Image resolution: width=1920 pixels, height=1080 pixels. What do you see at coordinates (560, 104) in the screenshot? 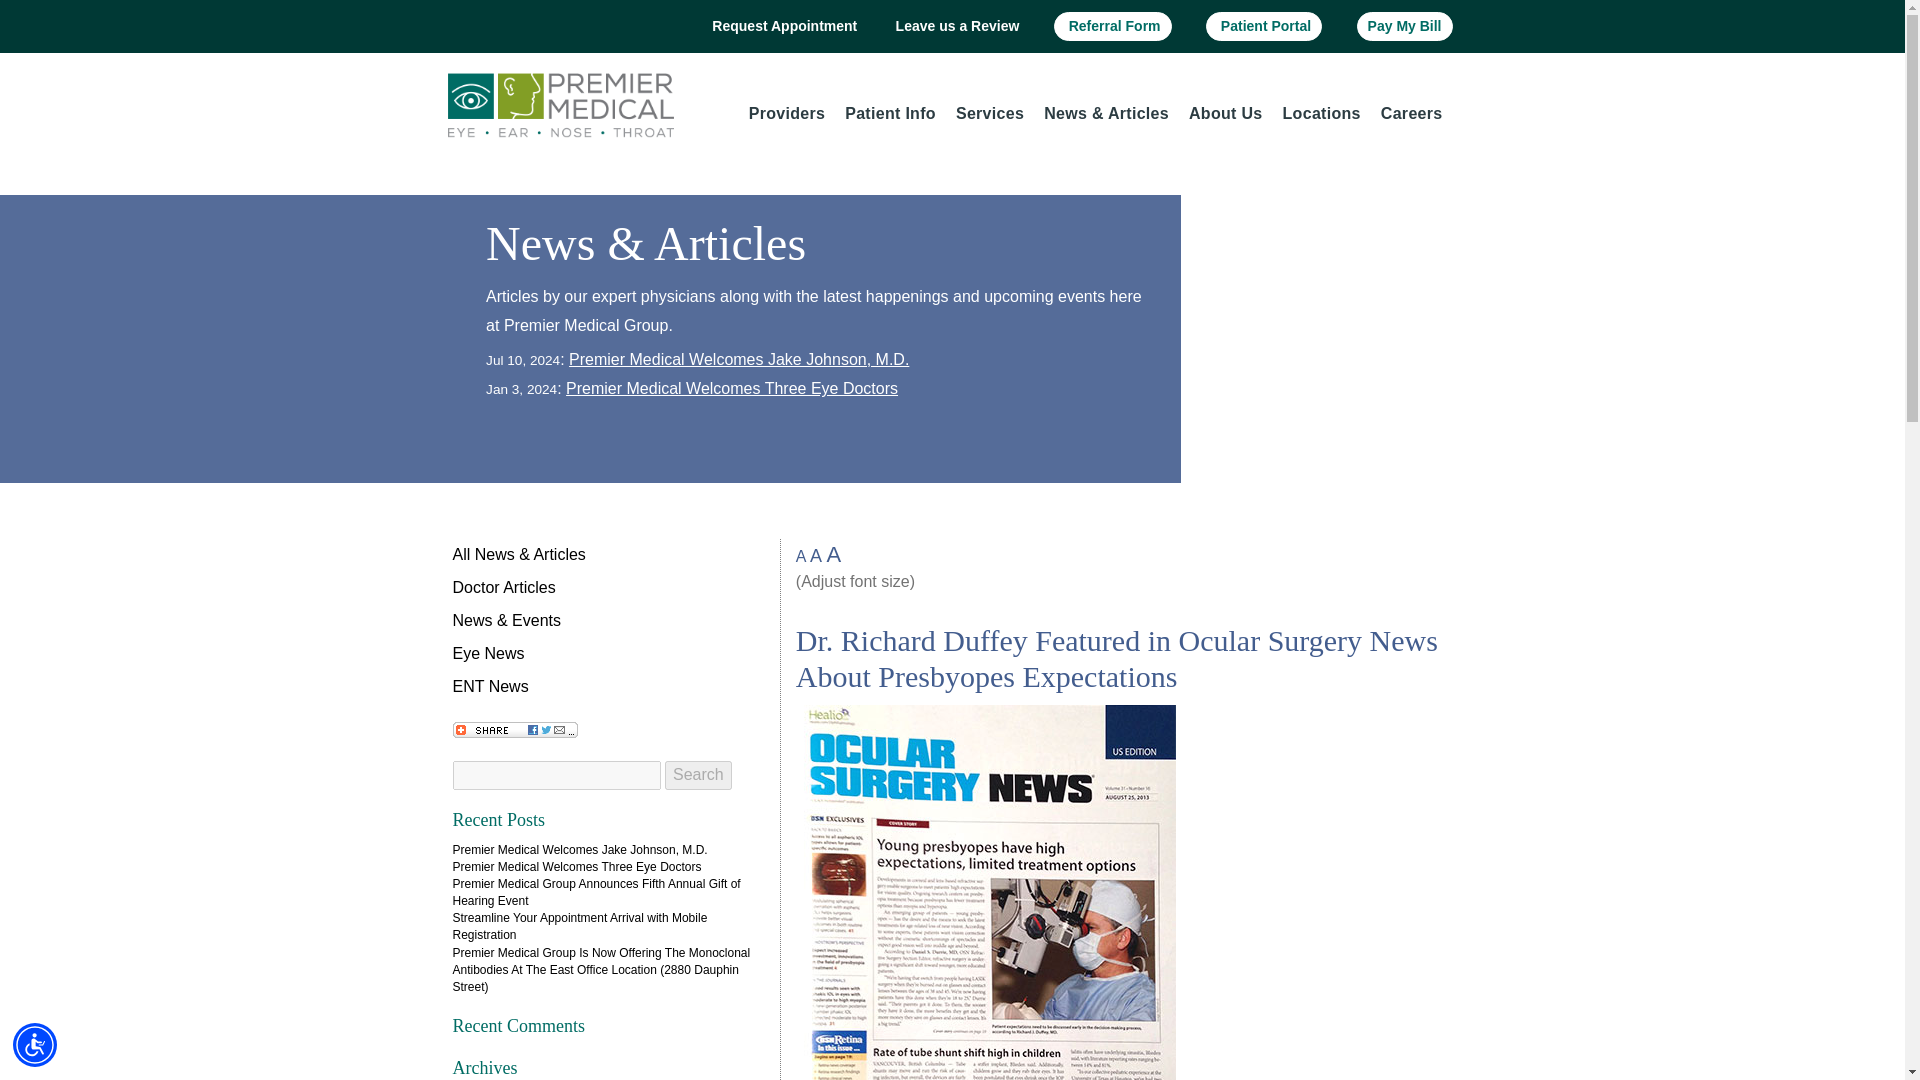
I see `Premier Medical Group: Eye, Ear, Nose and Throat Specialists` at bounding box center [560, 104].